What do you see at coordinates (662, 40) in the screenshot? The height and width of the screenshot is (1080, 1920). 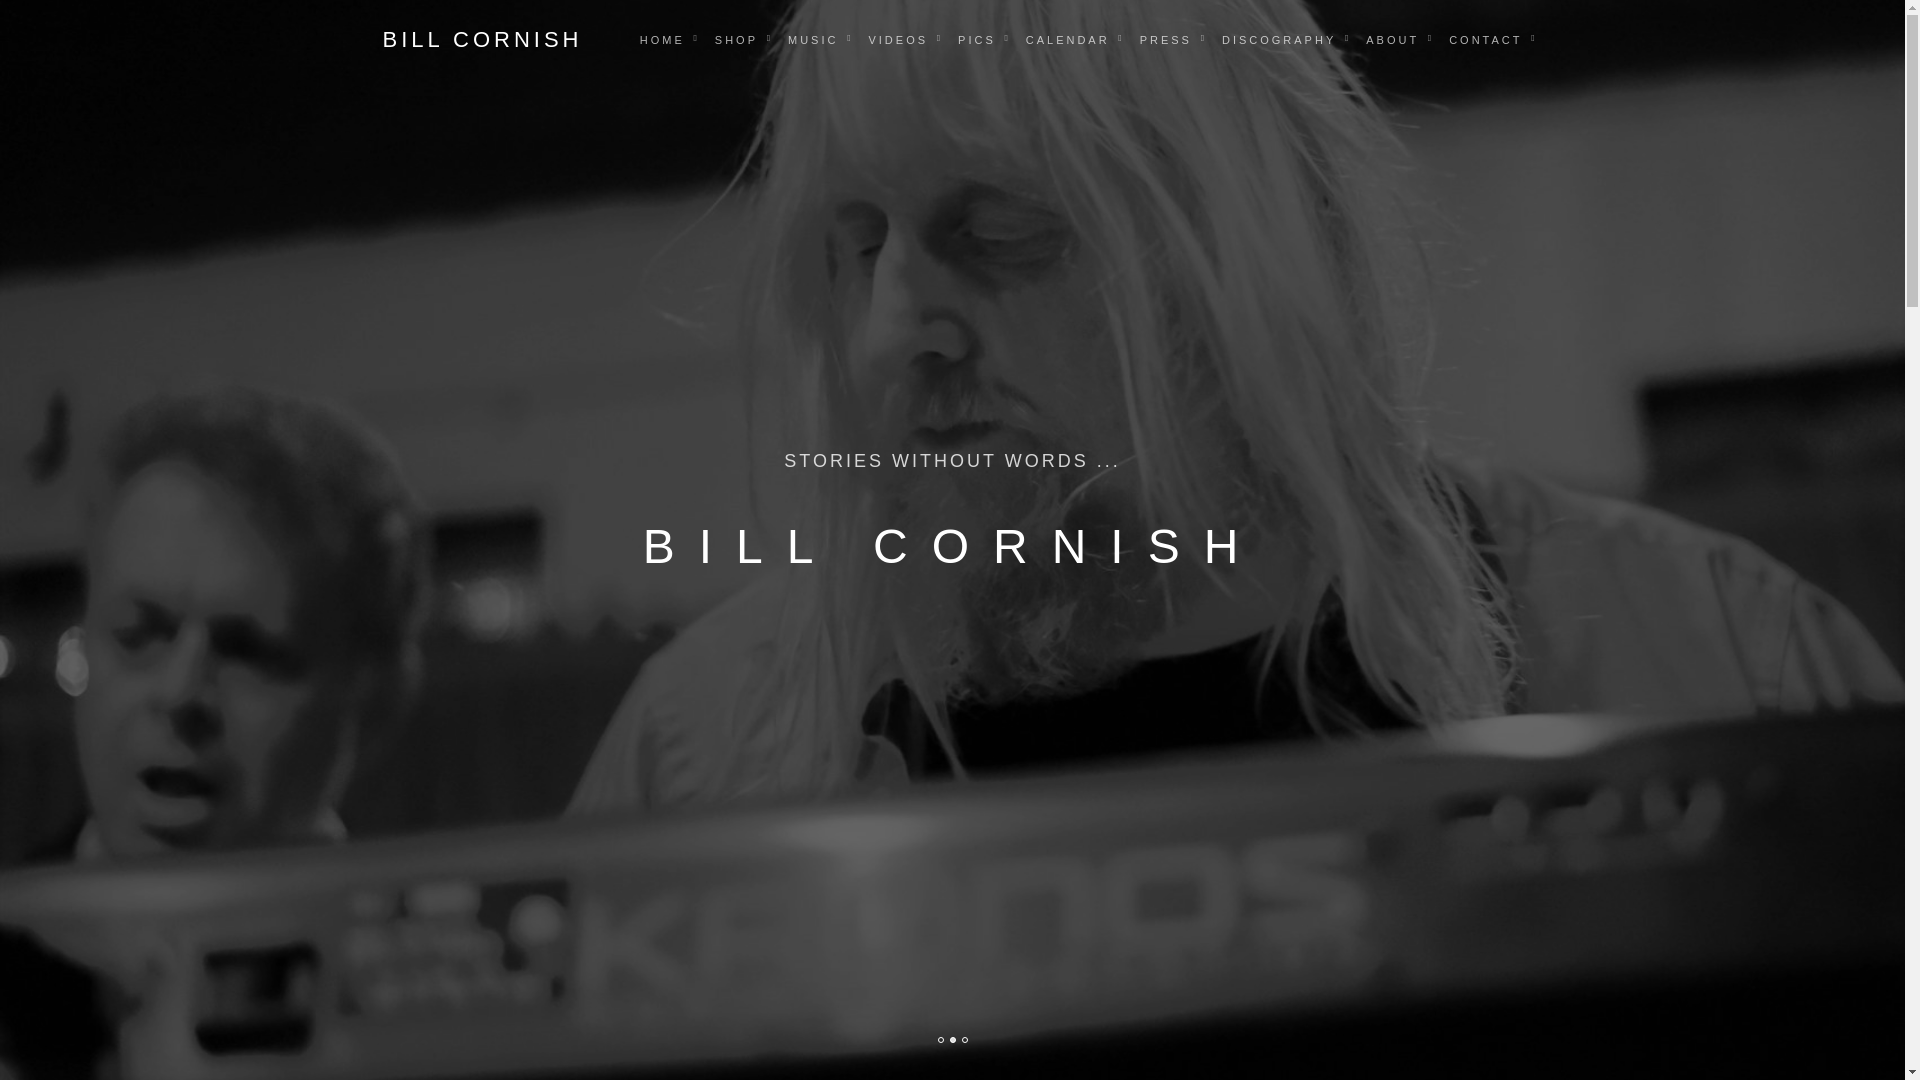 I see `HOME` at bounding box center [662, 40].